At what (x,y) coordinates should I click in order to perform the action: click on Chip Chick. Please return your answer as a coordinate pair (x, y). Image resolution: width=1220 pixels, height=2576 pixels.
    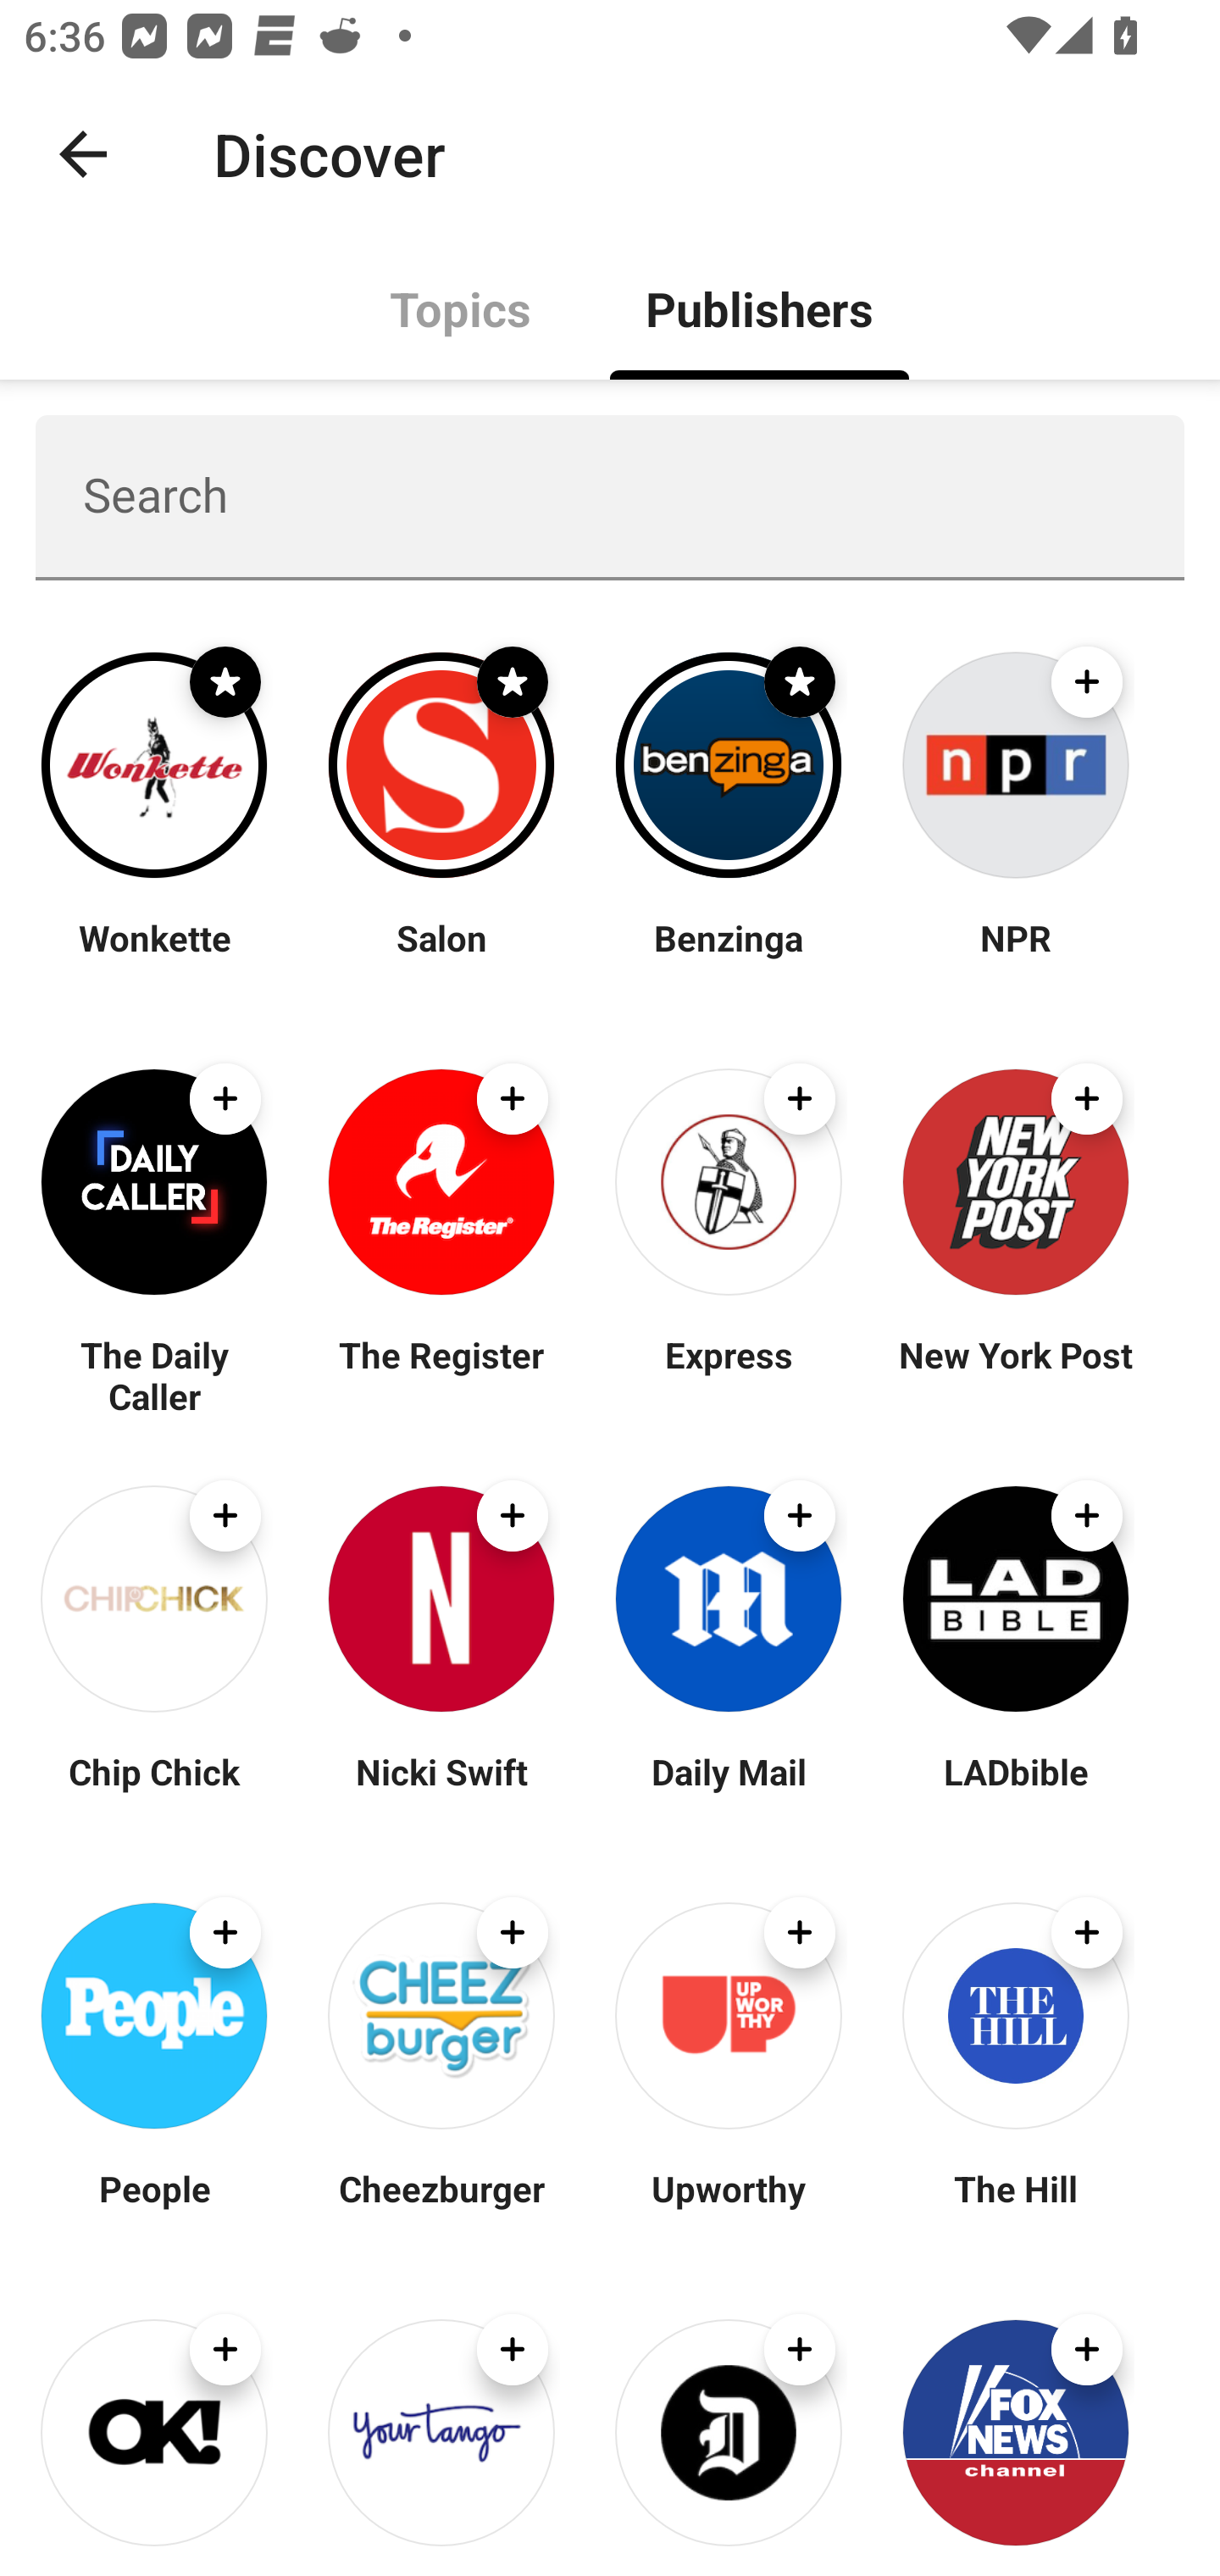
    Looking at the image, I should click on (154, 1791).